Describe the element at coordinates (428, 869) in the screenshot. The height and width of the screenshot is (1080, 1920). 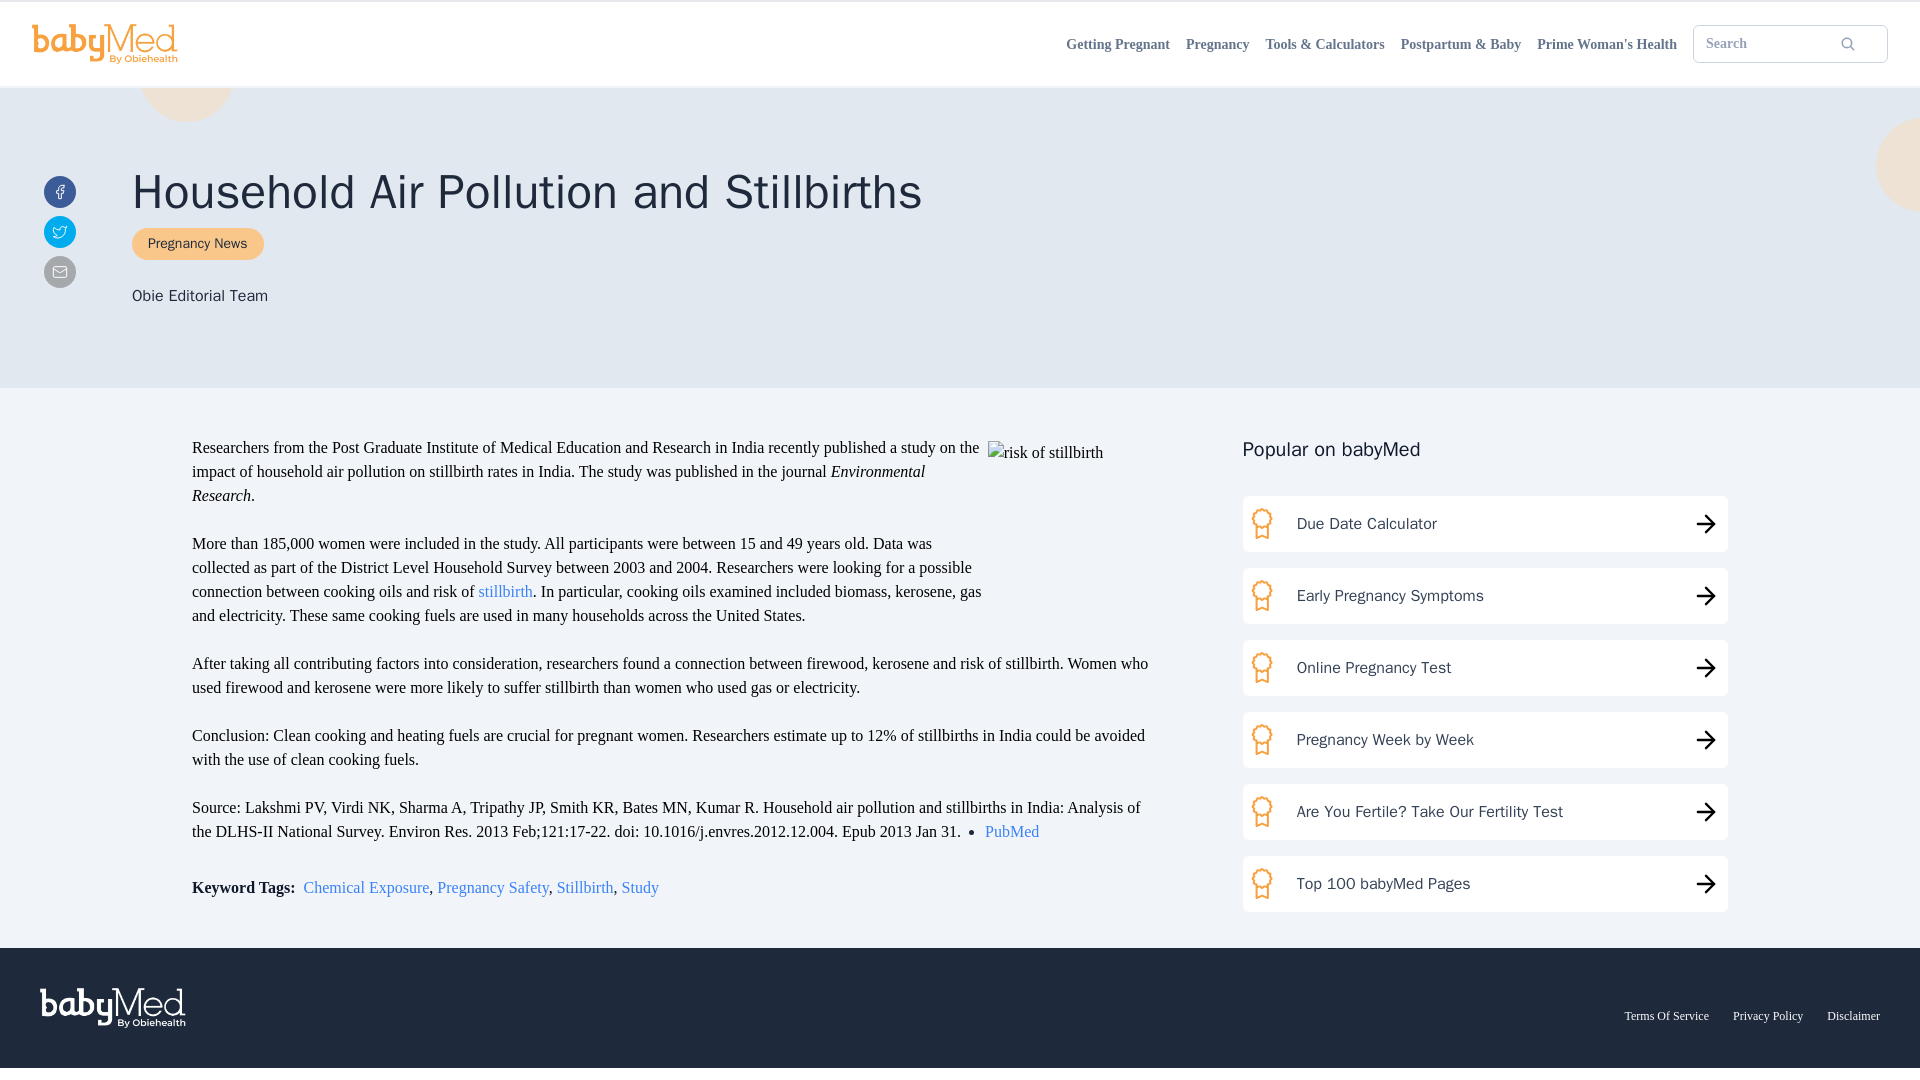
I see `study` at that location.